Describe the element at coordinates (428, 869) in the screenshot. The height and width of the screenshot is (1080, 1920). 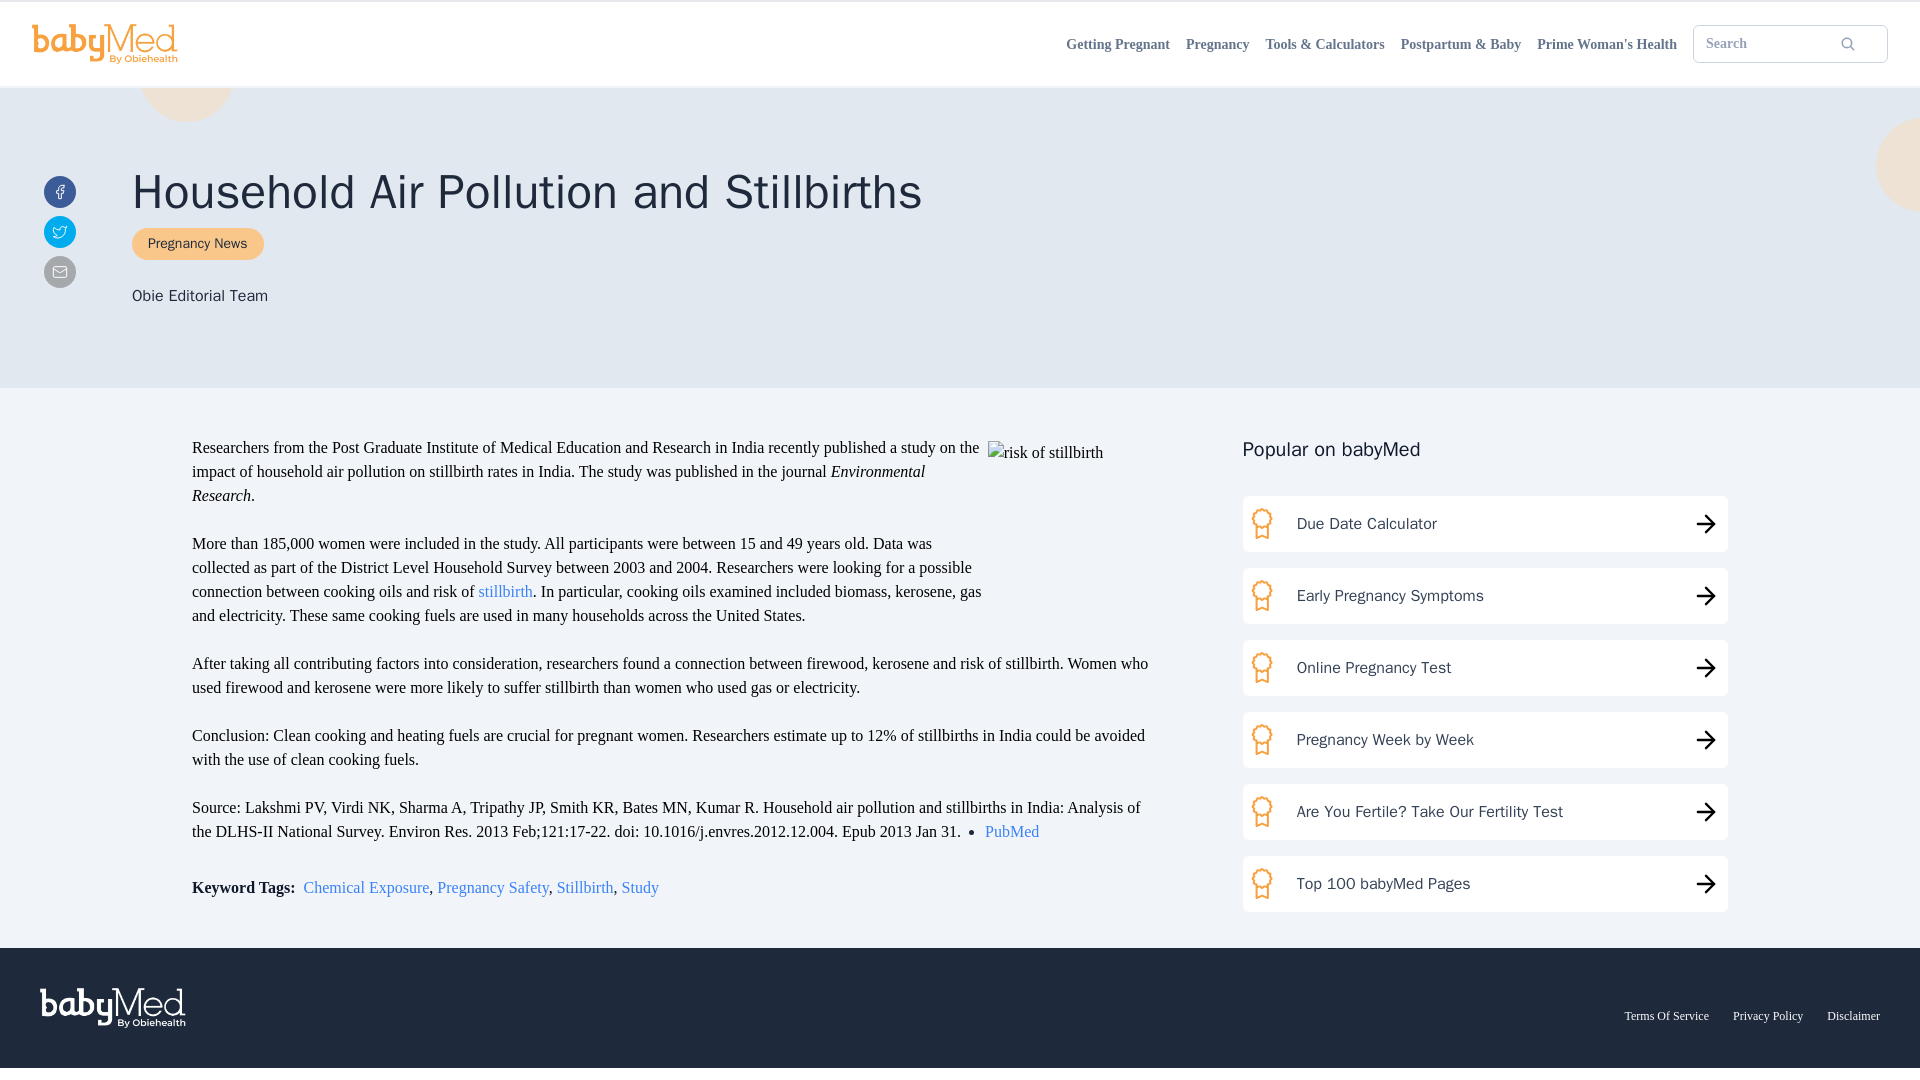
I see `study` at that location.